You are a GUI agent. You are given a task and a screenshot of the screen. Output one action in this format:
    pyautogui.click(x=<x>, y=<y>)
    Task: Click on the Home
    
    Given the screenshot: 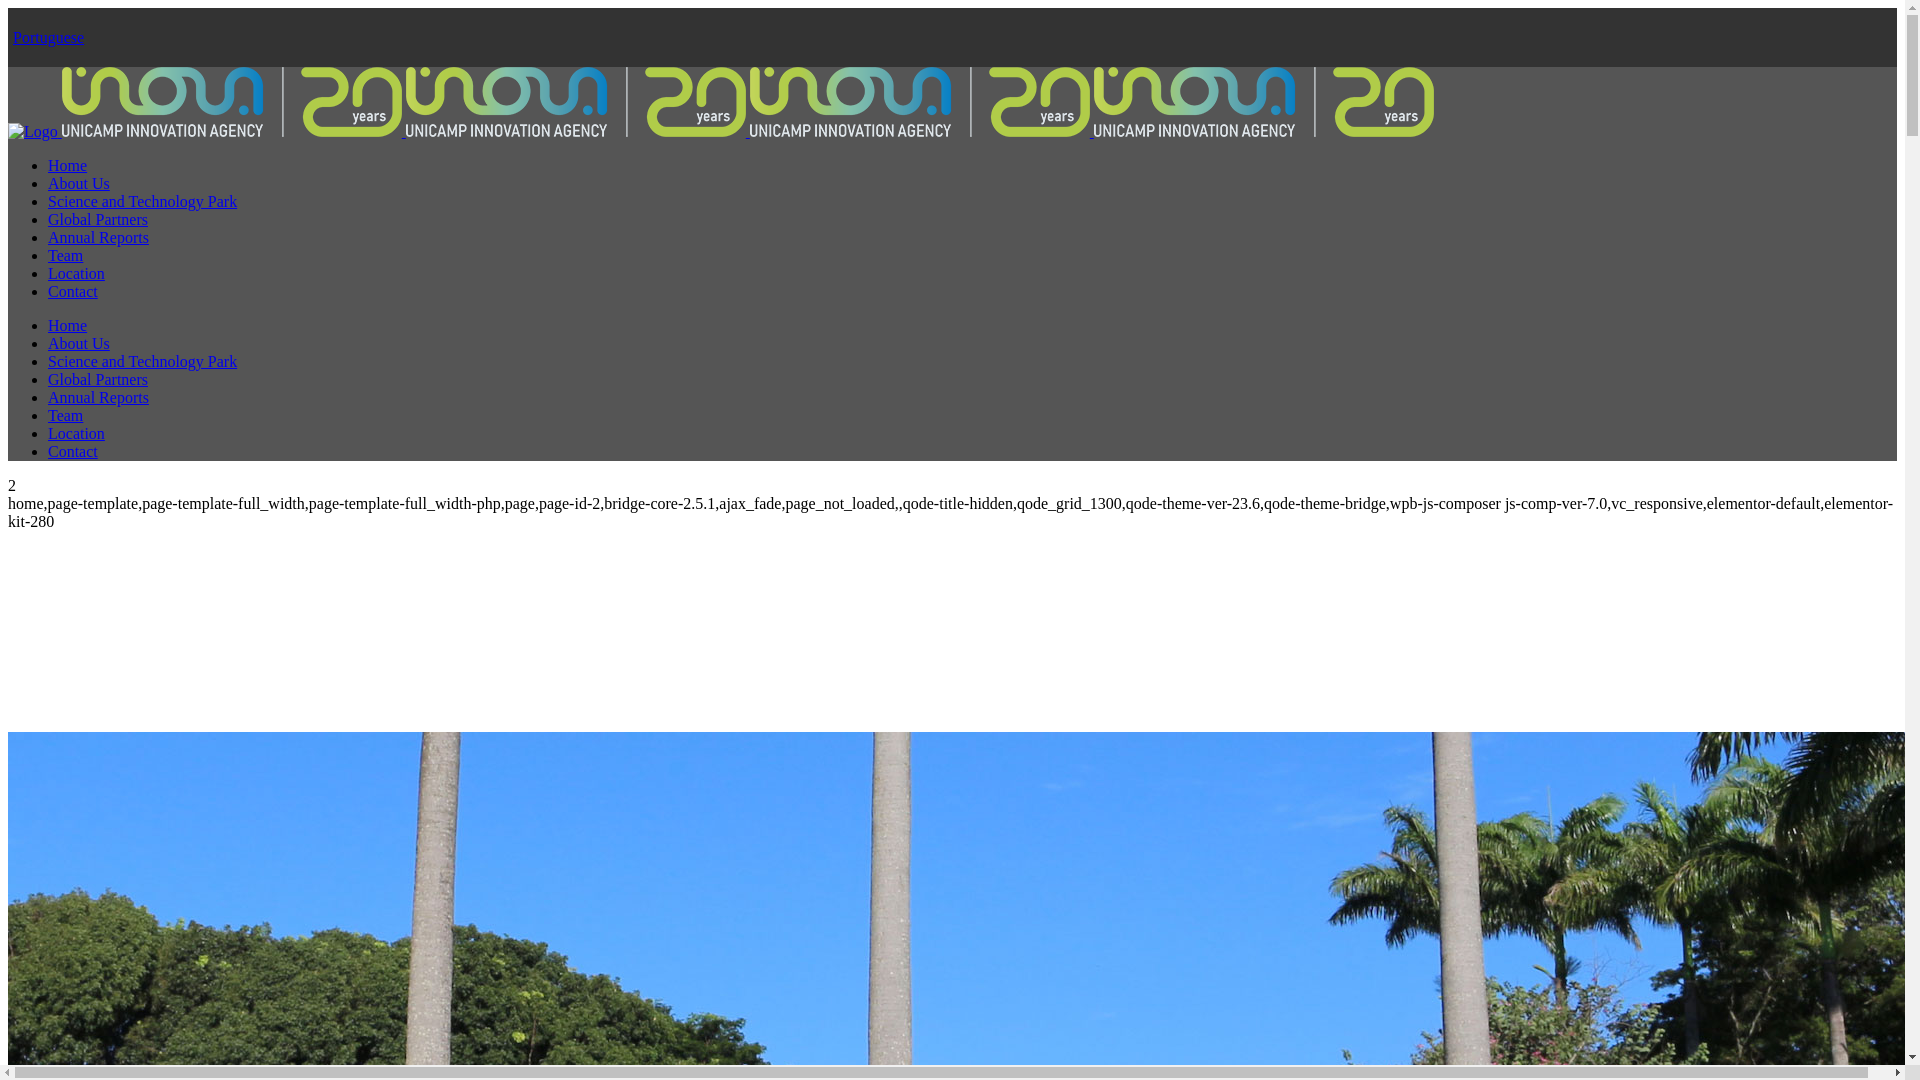 What is the action you would take?
    pyautogui.click(x=68, y=166)
    